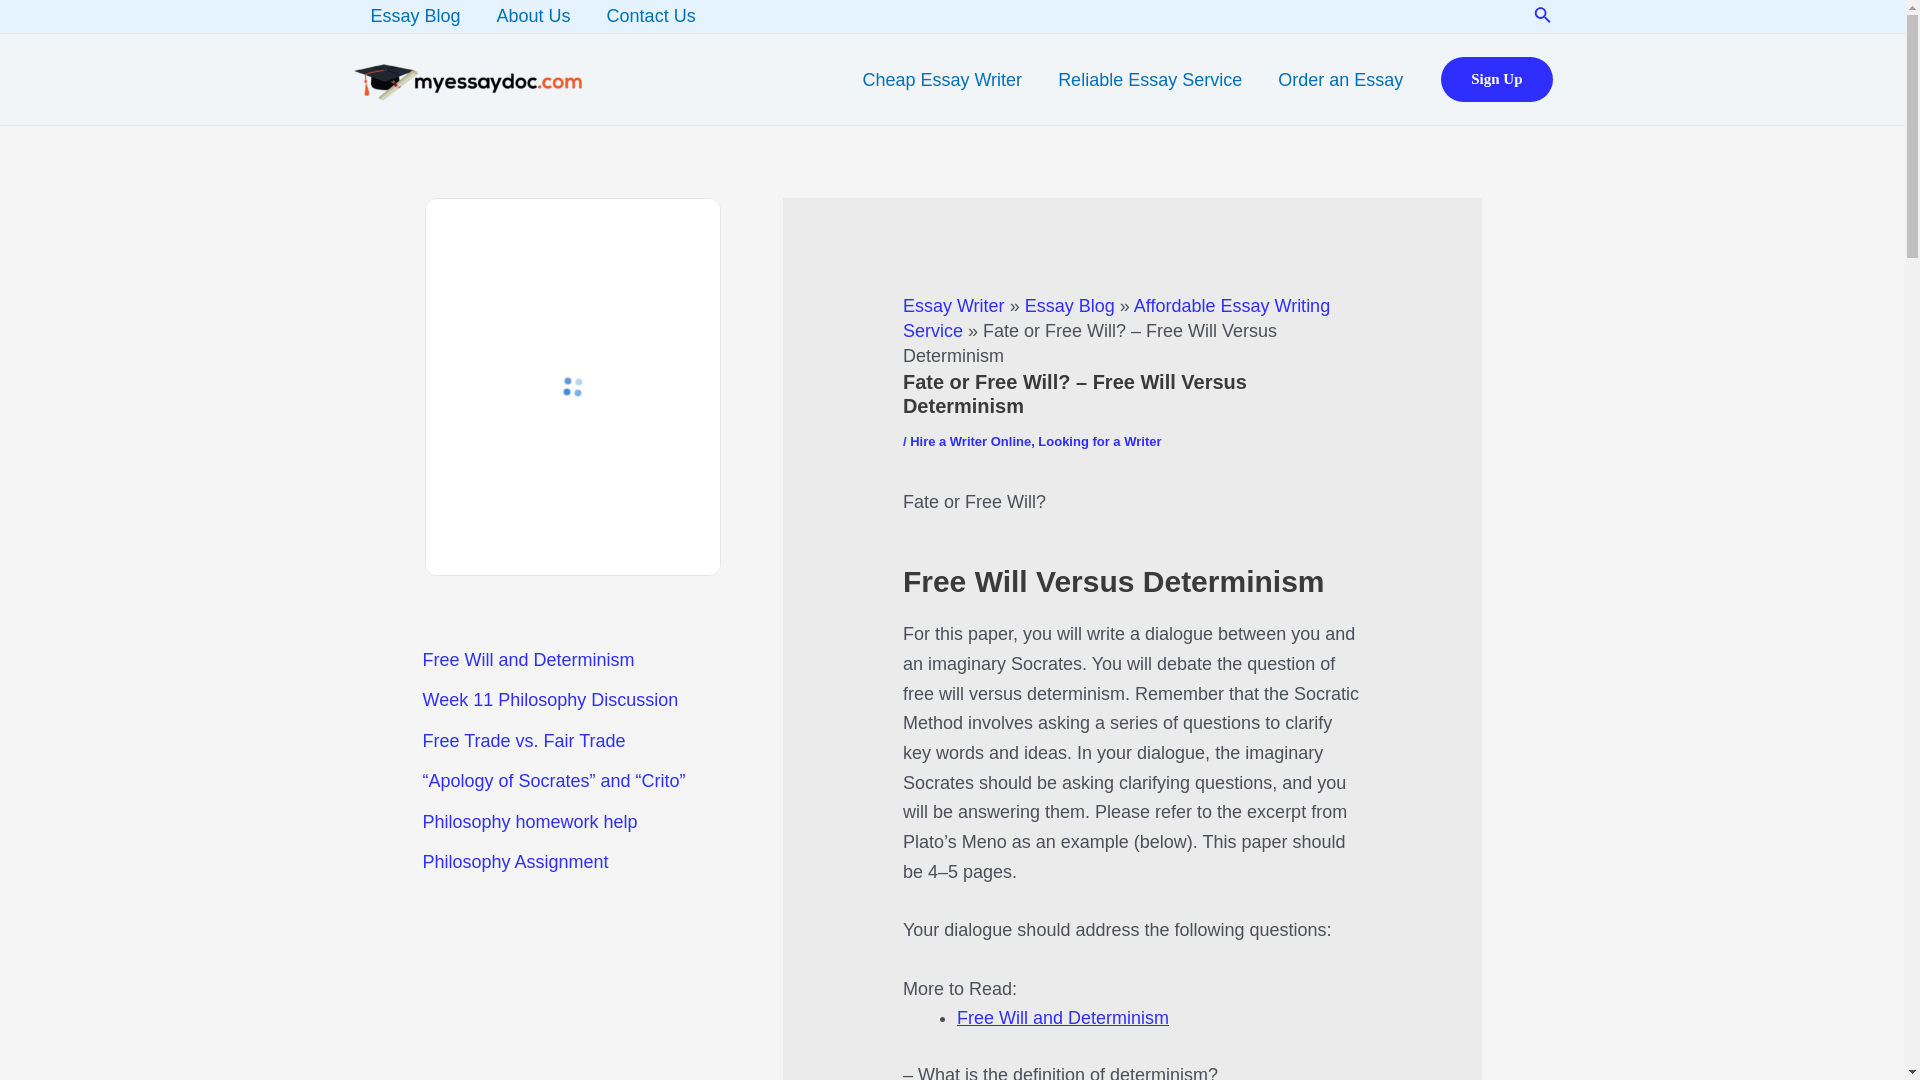  Describe the element at coordinates (515, 862) in the screenshot. I see `Philosophy Assignment` at that location.